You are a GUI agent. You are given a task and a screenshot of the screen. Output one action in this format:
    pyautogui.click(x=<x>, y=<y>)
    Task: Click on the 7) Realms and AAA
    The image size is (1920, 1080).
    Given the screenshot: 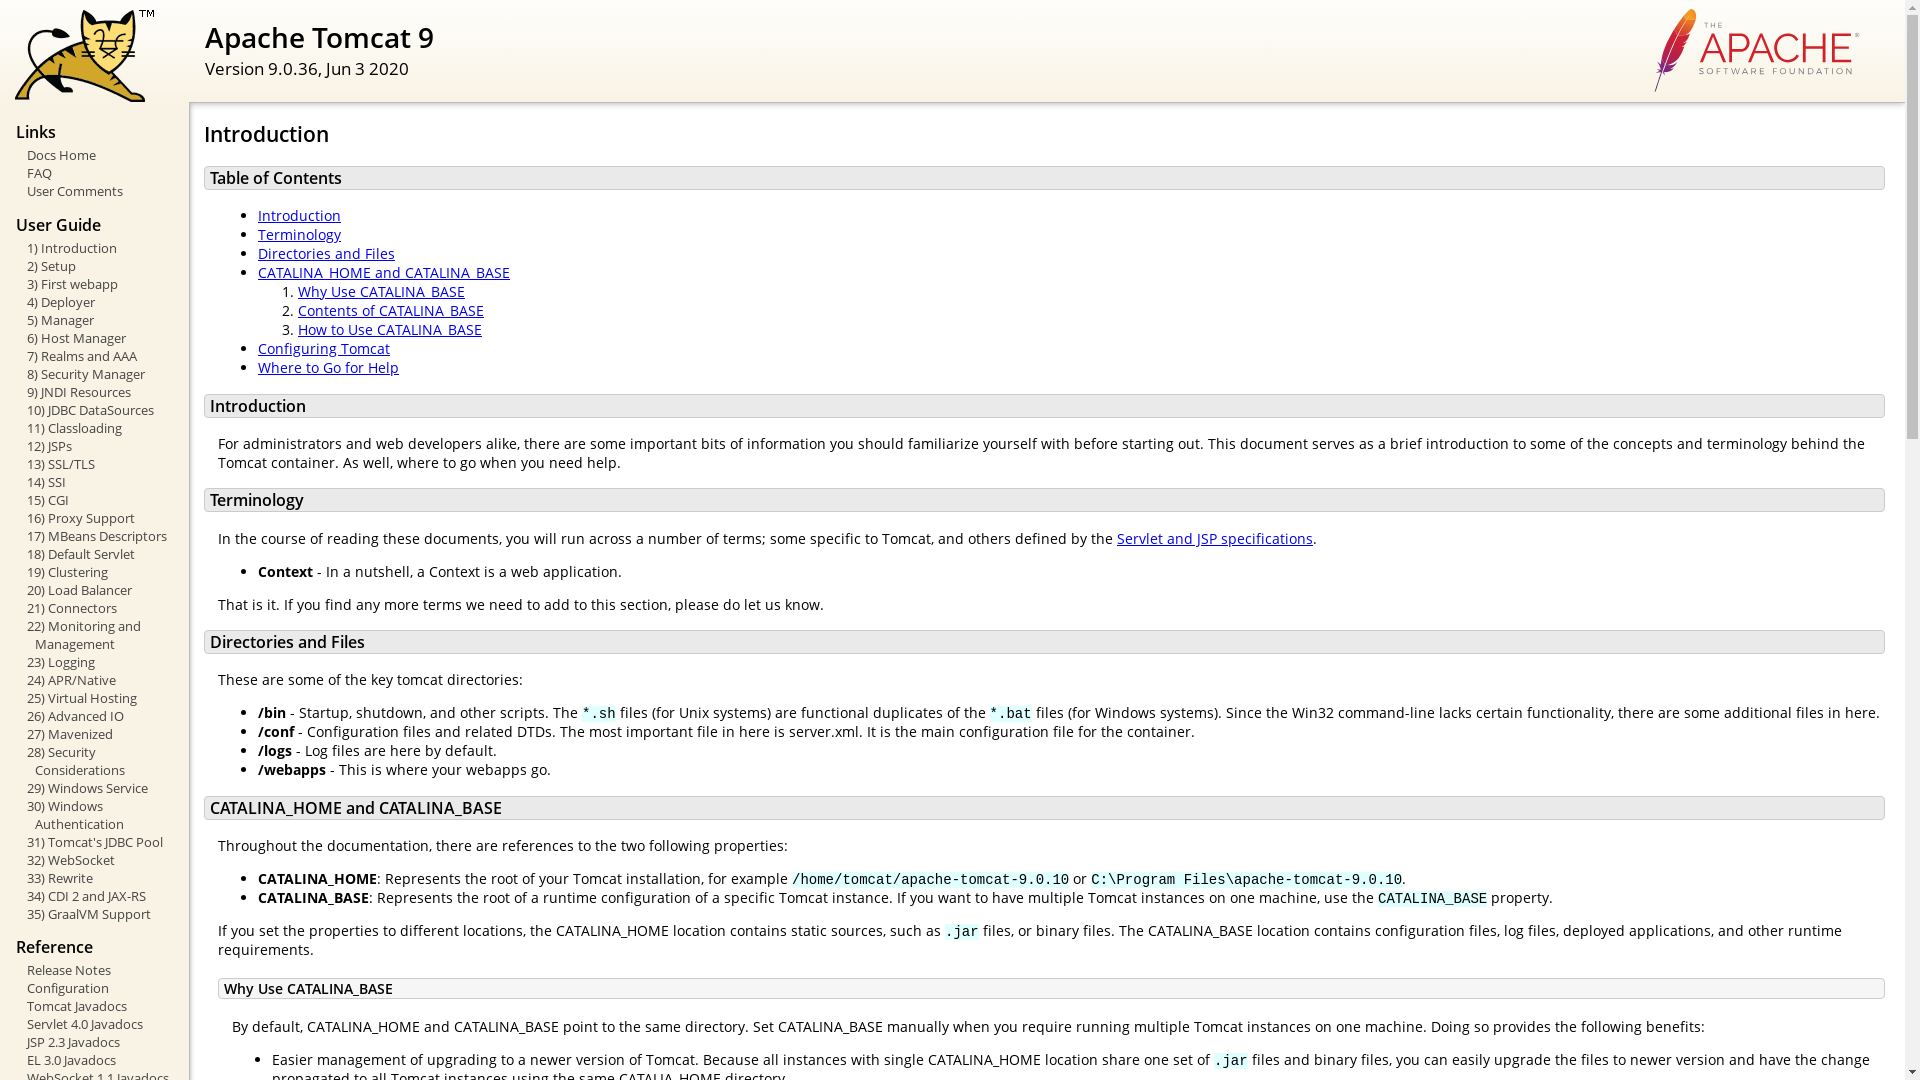 What is the action you would take?
    pyautogui.click(x=96, y=356)
    